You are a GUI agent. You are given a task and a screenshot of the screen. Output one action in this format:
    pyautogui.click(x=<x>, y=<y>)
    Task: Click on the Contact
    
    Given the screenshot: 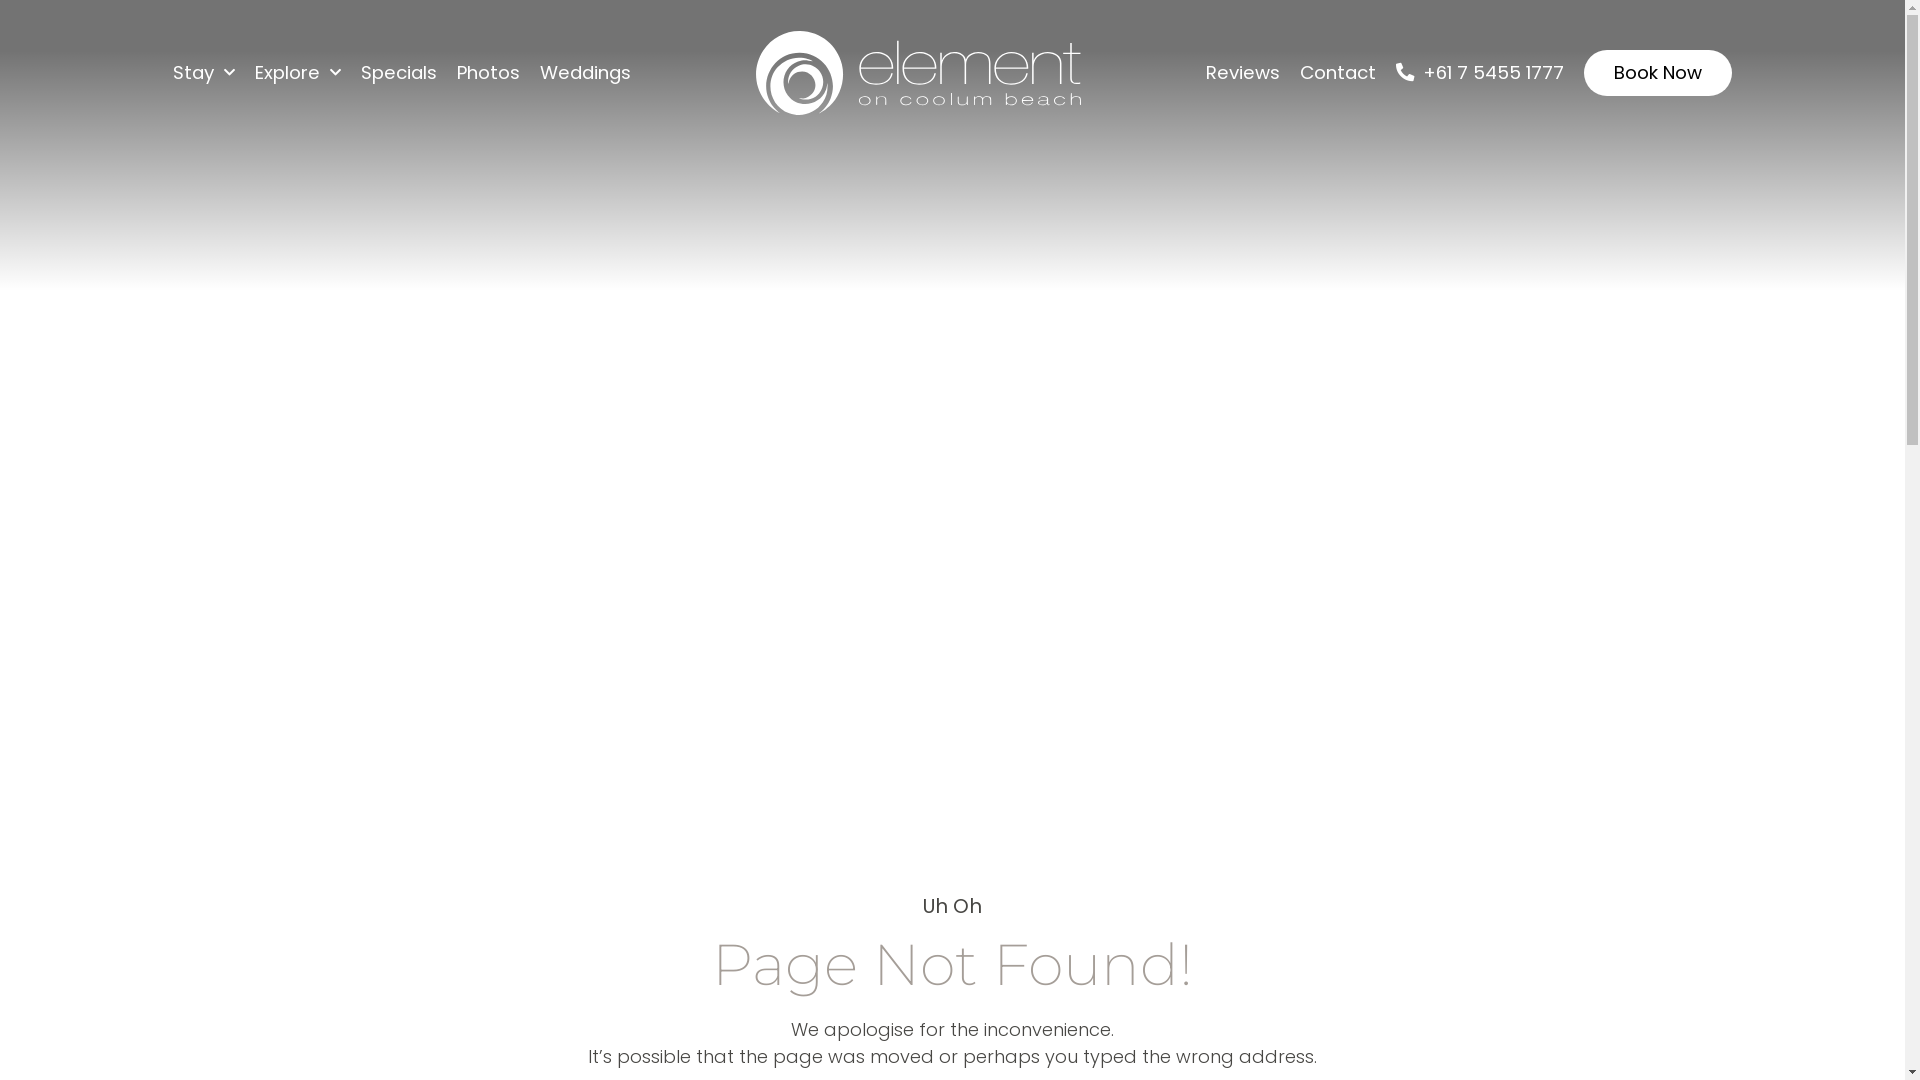 What is the action you would take?
    pyautogui.click(x=1338, y=73)
    